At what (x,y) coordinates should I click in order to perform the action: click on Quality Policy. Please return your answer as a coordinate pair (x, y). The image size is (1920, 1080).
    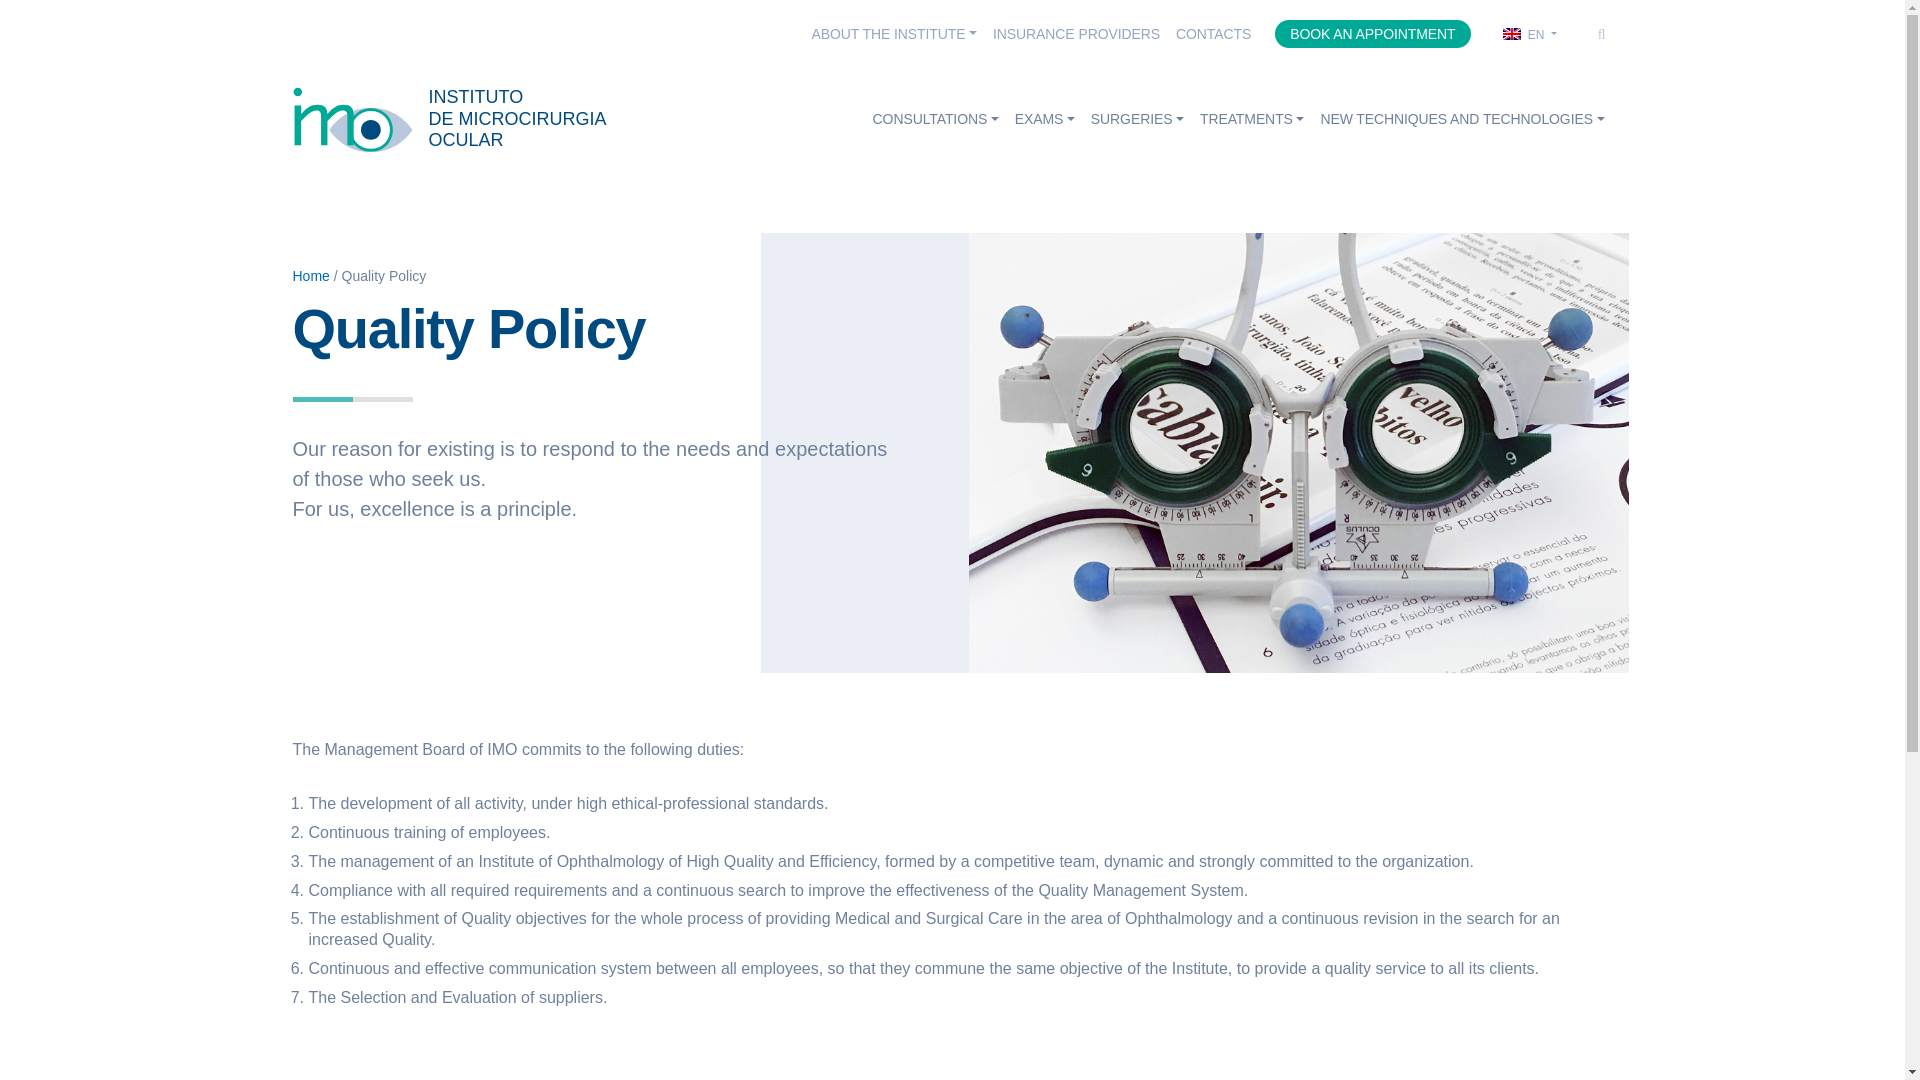
    Looking at the image, I should click on (448, 120).